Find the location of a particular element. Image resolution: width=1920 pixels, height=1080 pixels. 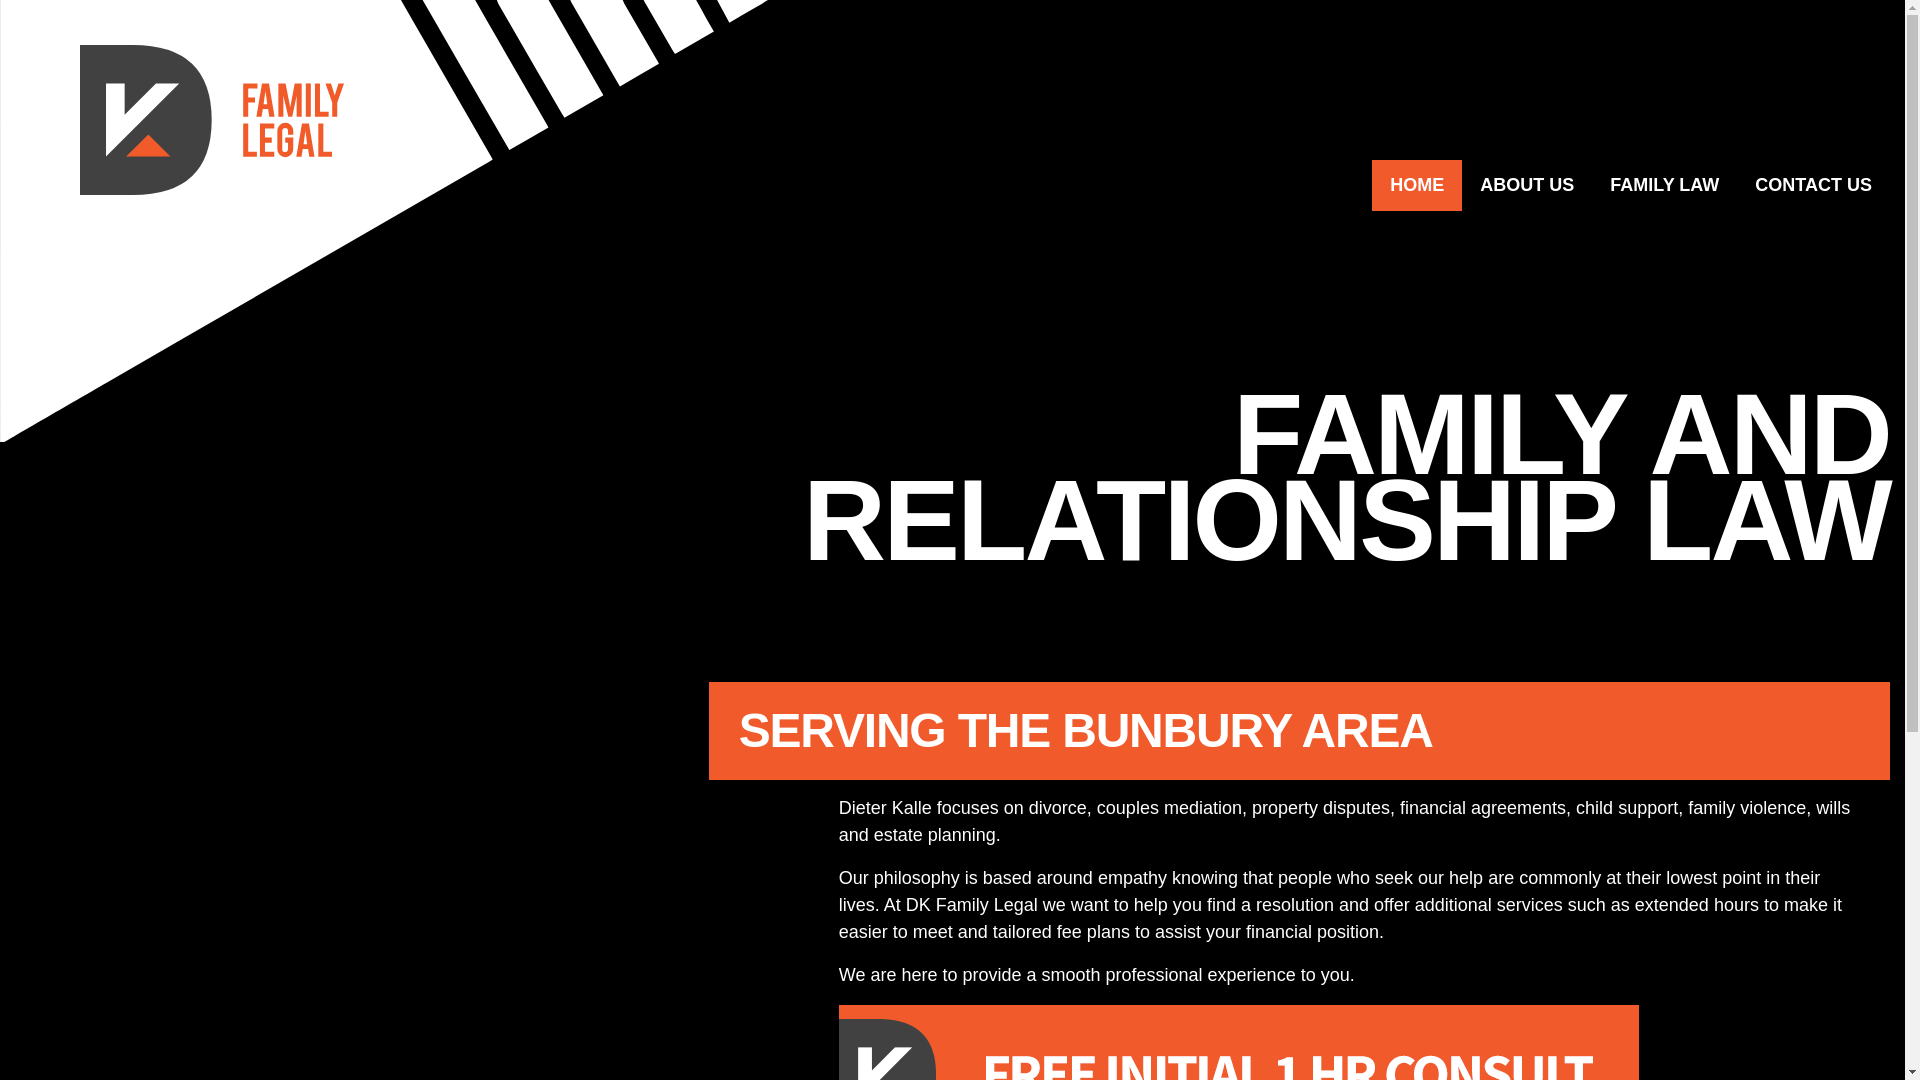

CONTACT US is located at coordinates (1814, 186).